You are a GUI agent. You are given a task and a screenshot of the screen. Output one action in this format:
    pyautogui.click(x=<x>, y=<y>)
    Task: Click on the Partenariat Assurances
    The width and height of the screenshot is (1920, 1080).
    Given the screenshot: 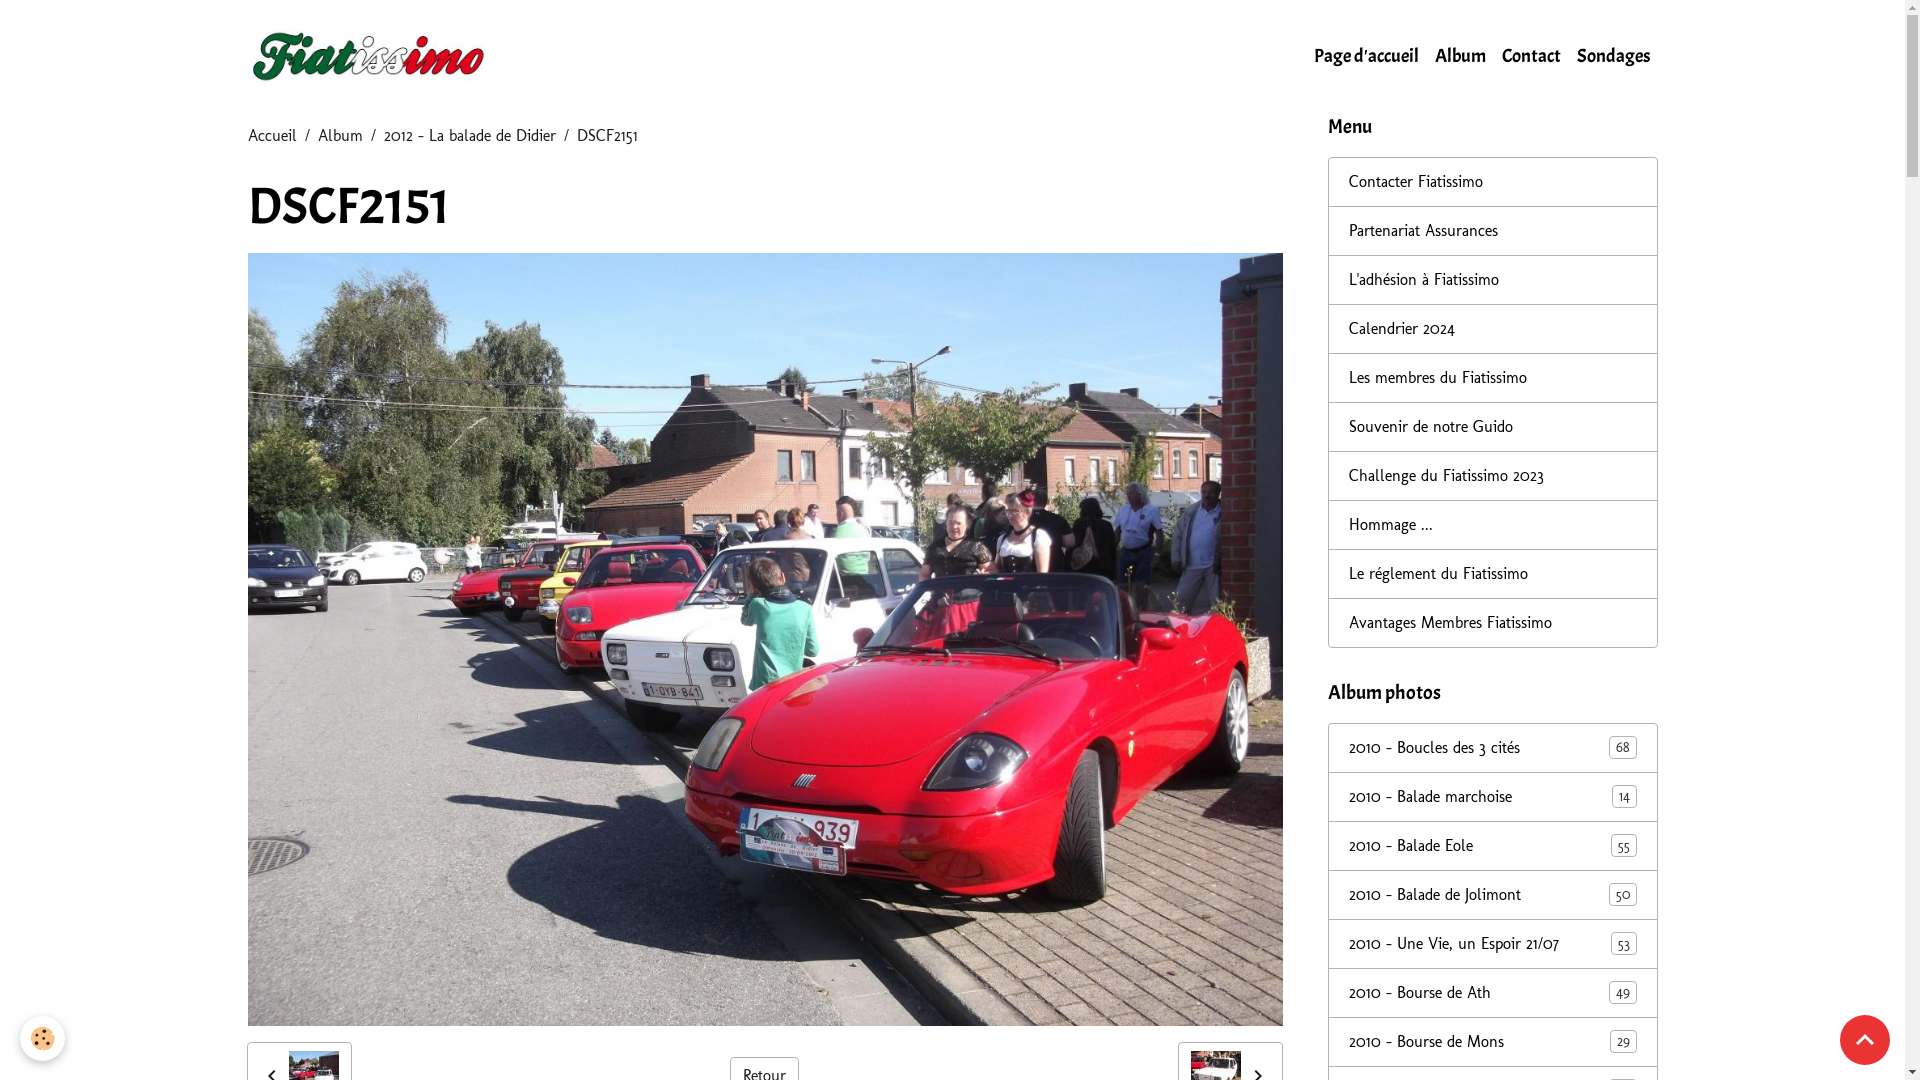 What is the action you would take?
    pyautogui.click(x=1493, y=231)
    